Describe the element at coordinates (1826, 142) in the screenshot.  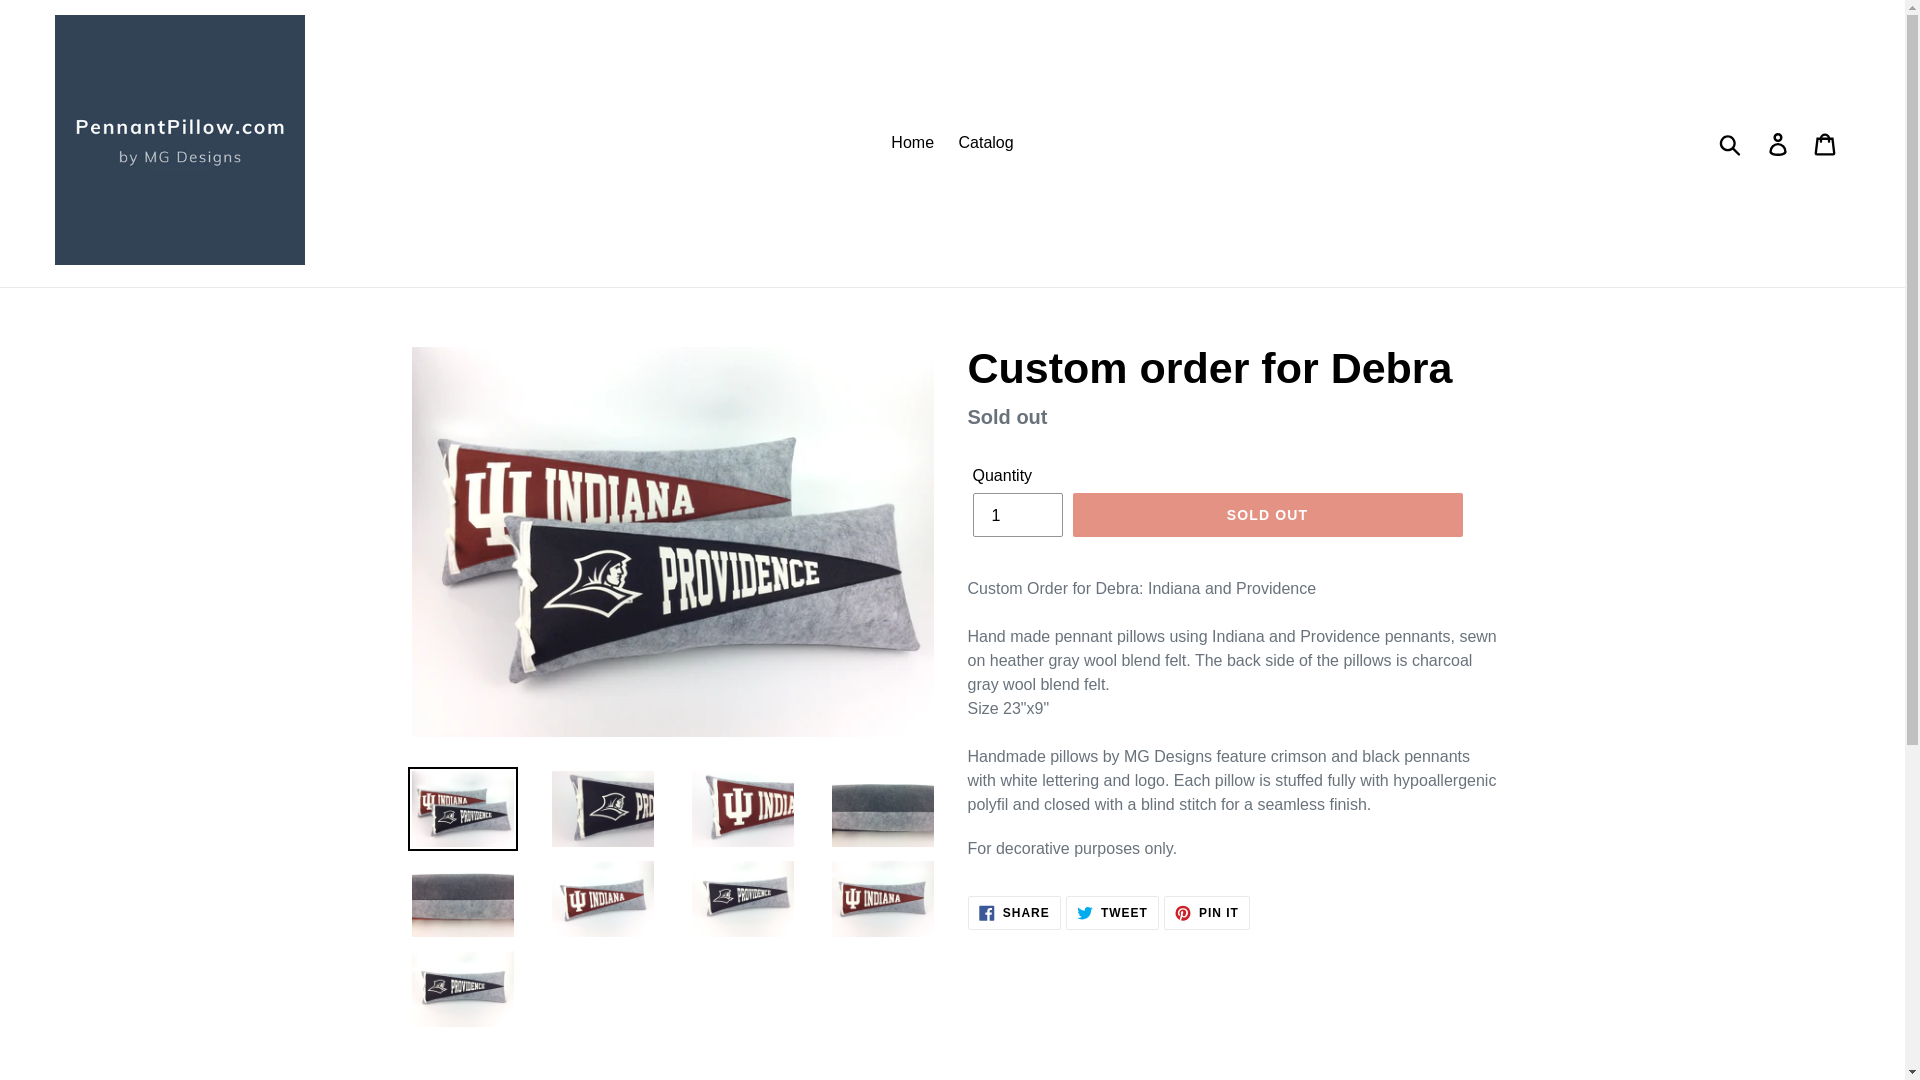
I see `Catalog` at that location.